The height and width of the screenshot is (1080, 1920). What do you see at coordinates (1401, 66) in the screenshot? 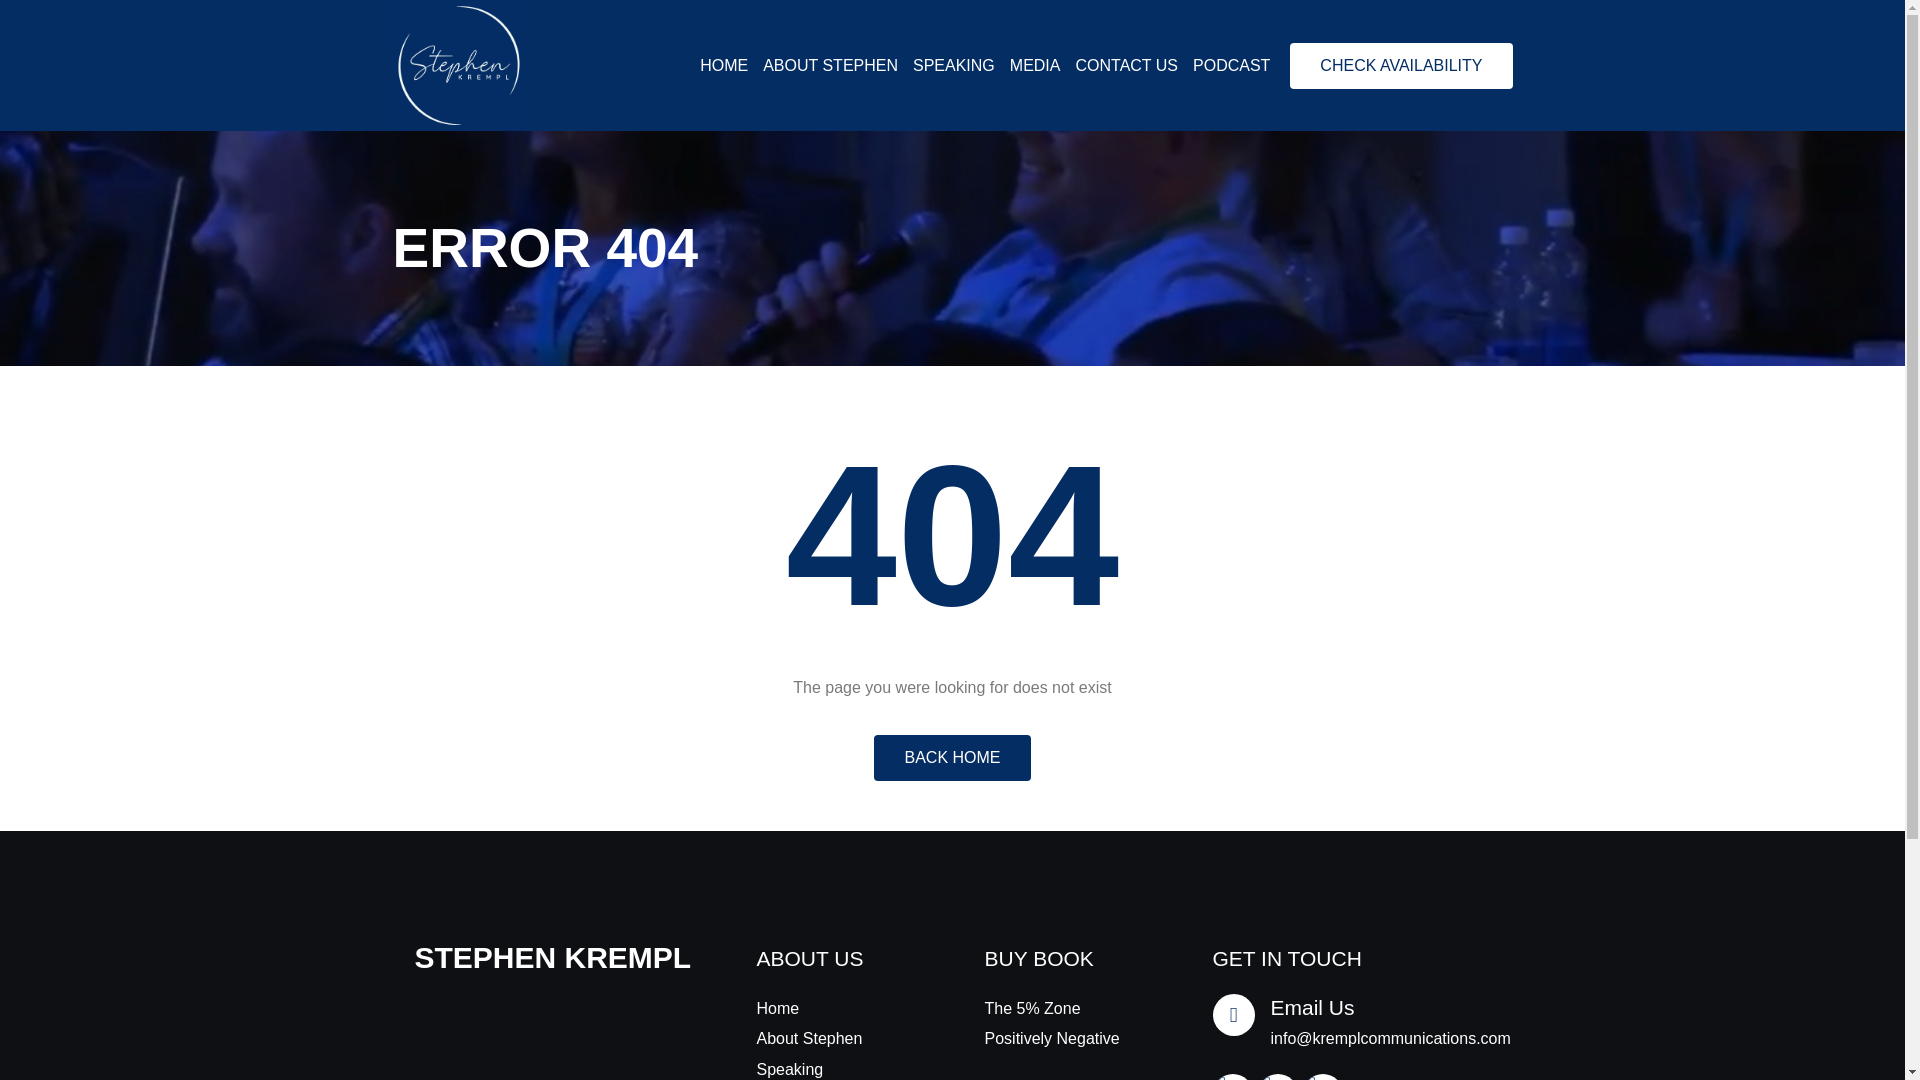
I see `CHECK AVAILABILITY` at bounding box center [1401, 66].